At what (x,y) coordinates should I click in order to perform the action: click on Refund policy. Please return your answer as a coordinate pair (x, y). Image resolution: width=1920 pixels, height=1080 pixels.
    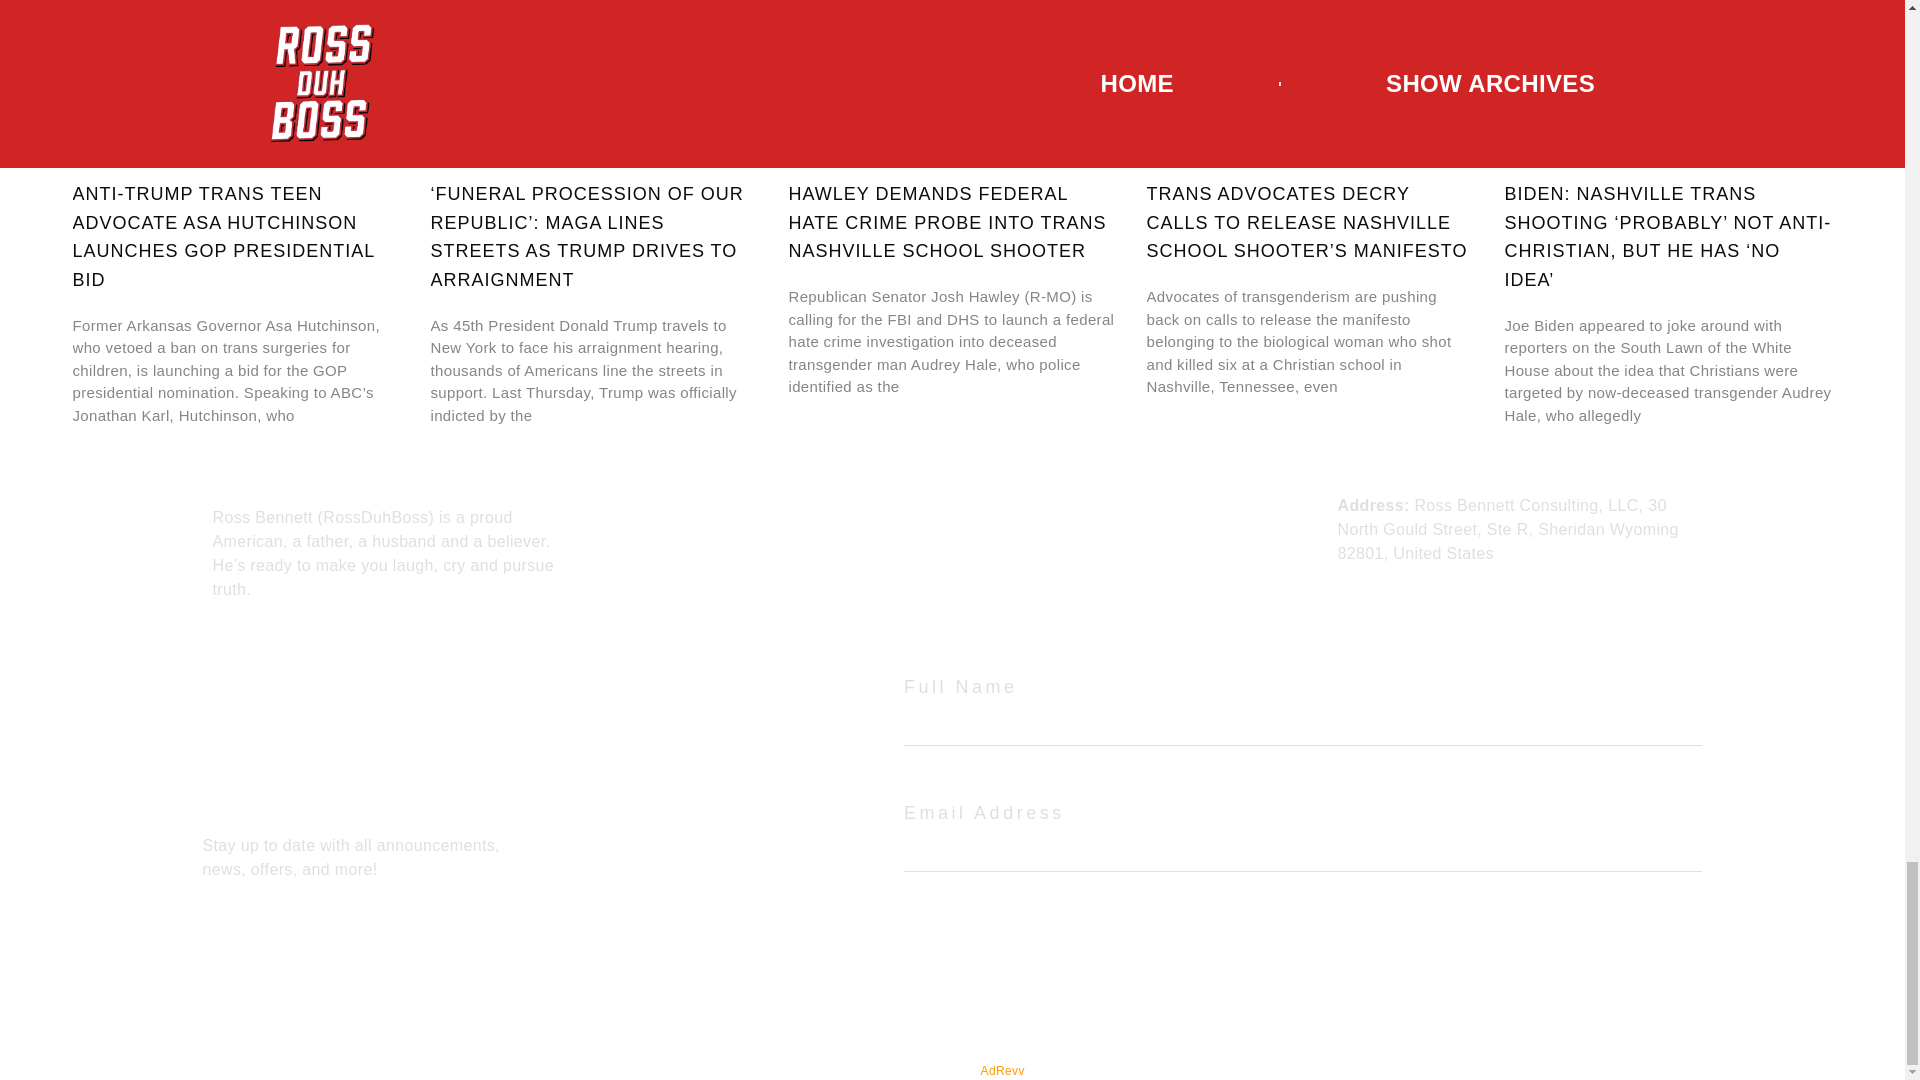
    Looking at the image, I should click on (1012, 544).